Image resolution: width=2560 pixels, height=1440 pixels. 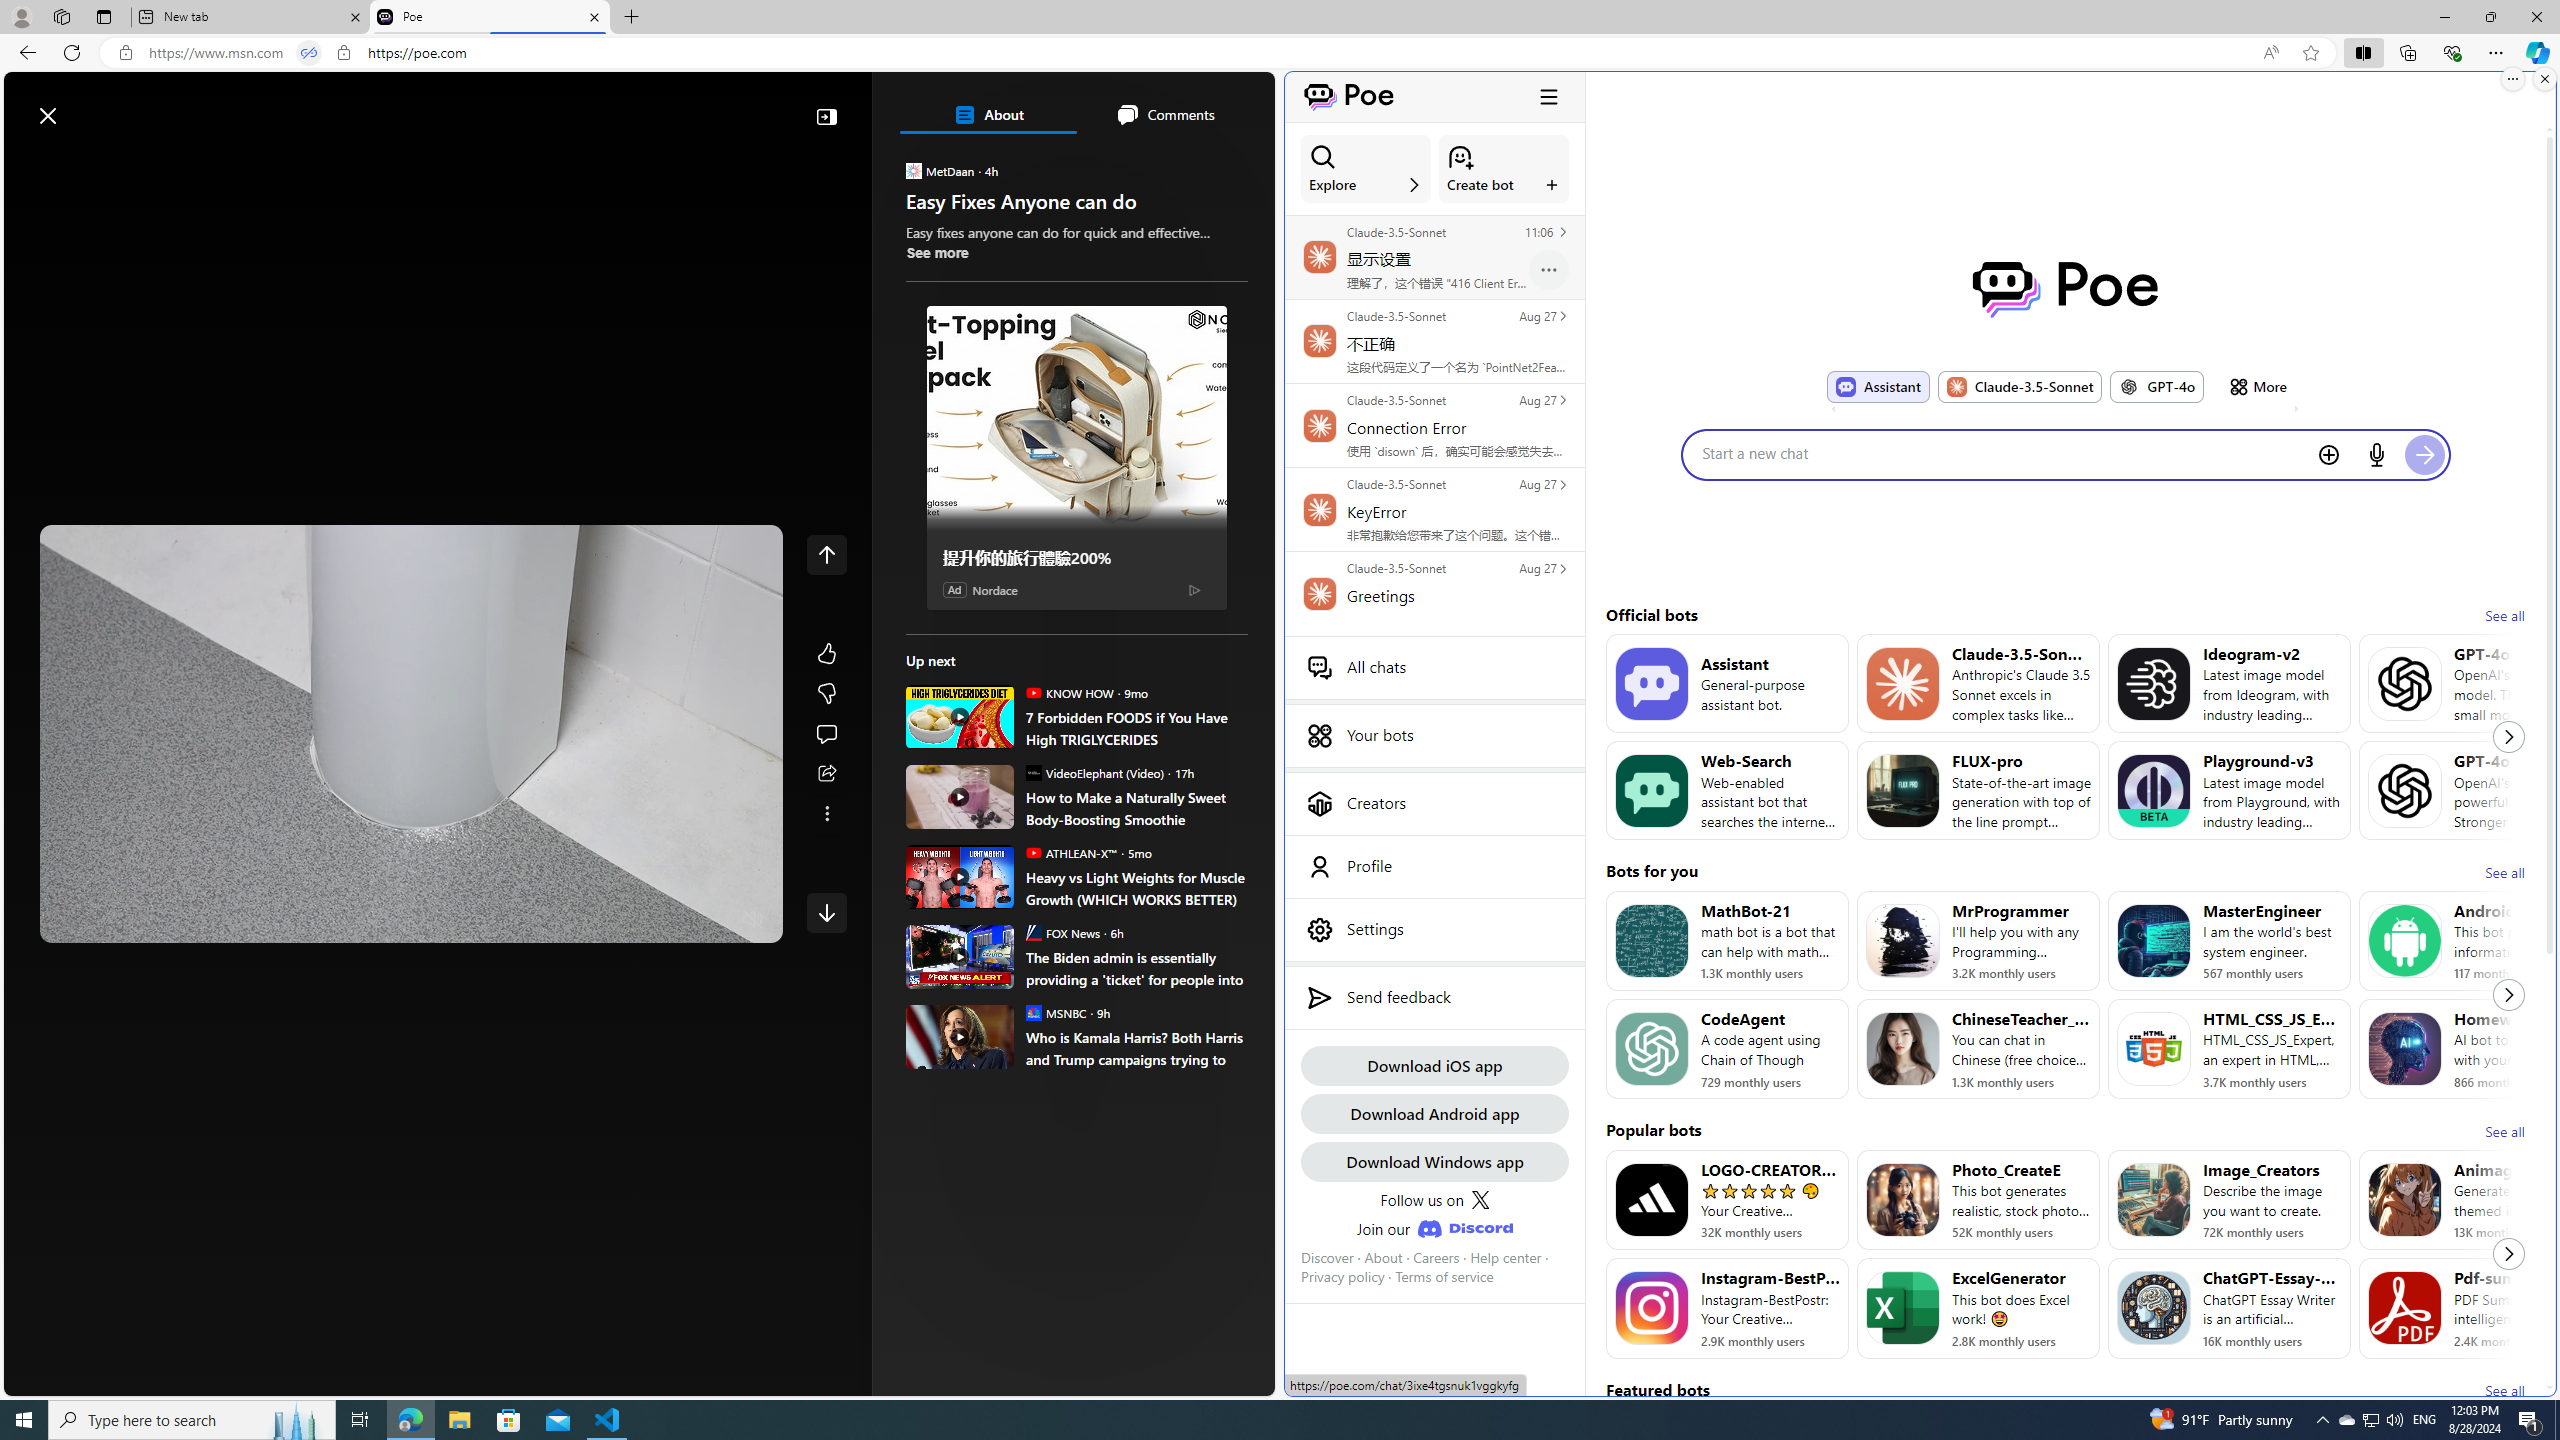 What do you see at coordinates (1322, 156) in the screenshot?
I see `Class: ManageBotsCardSection_searchIcon__laGLi` at bounding box center [1322, 156].